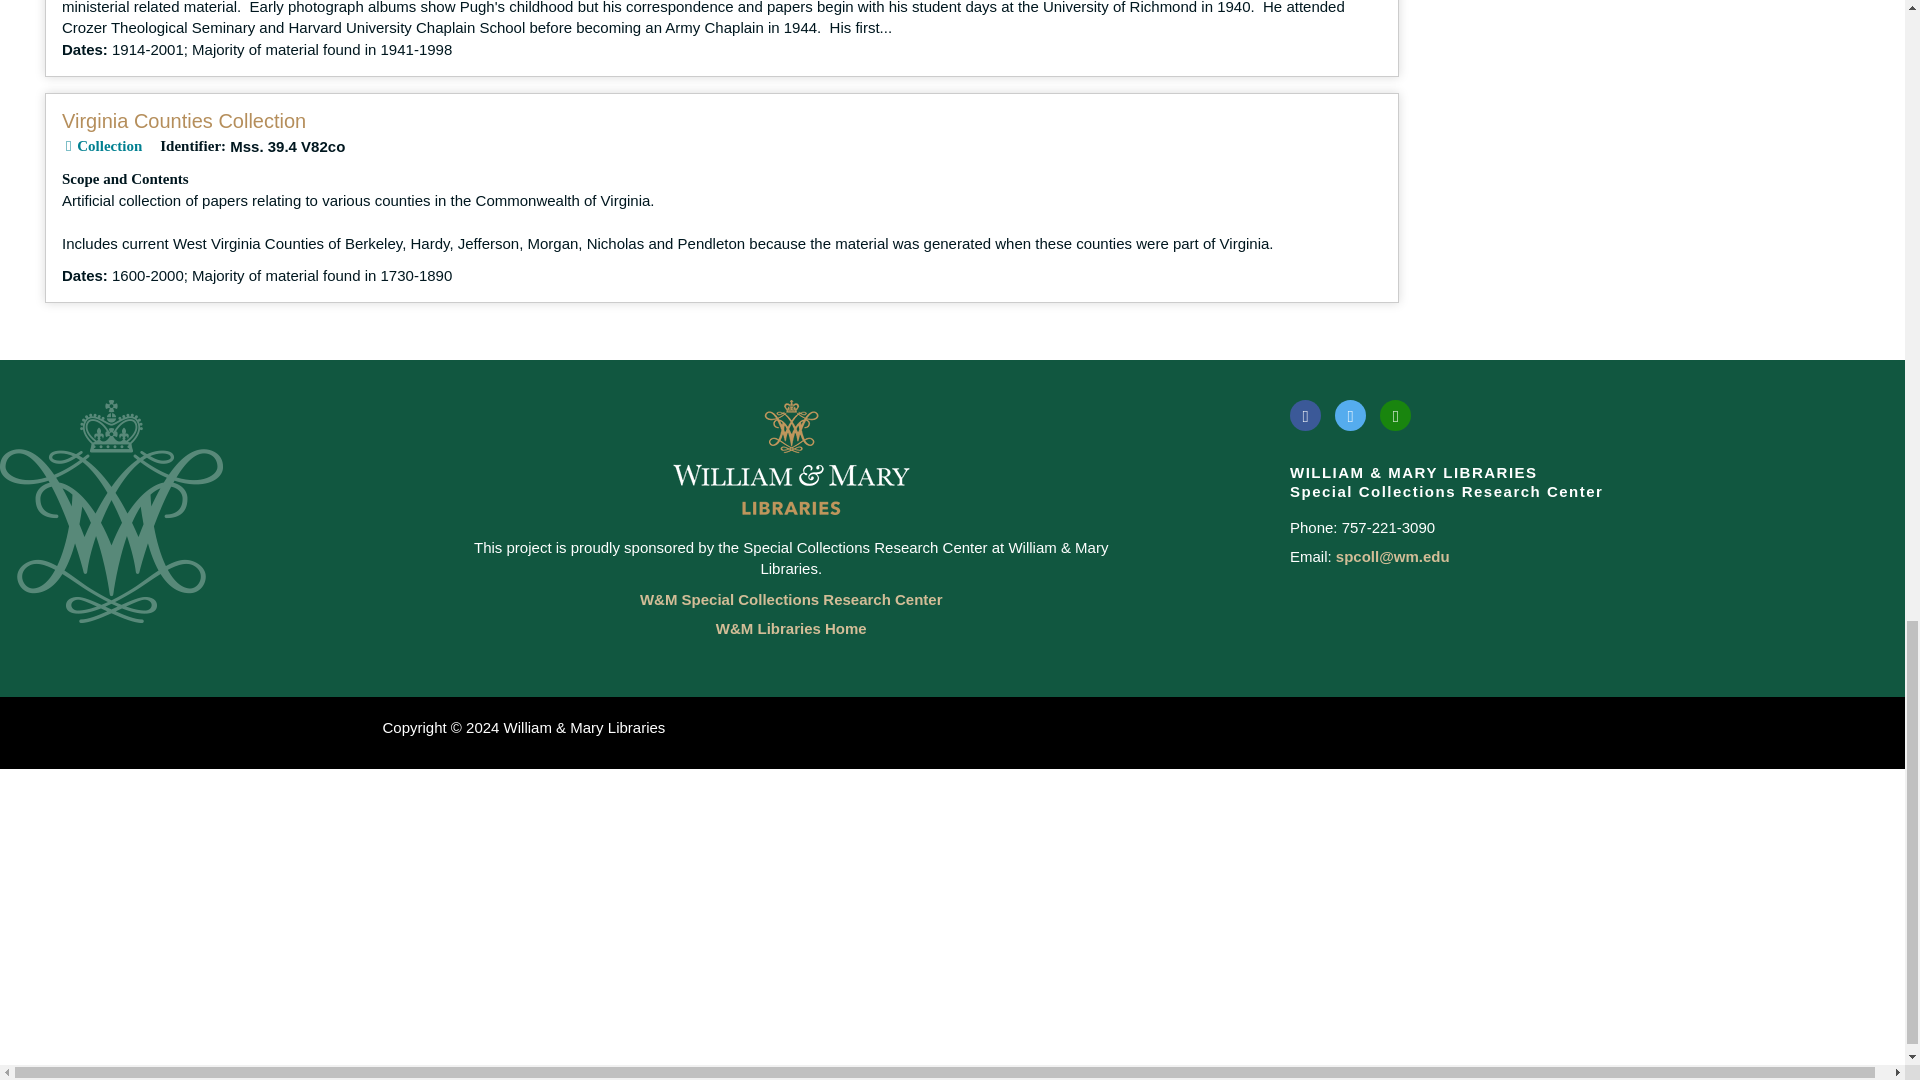 The image size is (1920, 1080). I want to click on Virginia Counties Collection, so click(183, 120).